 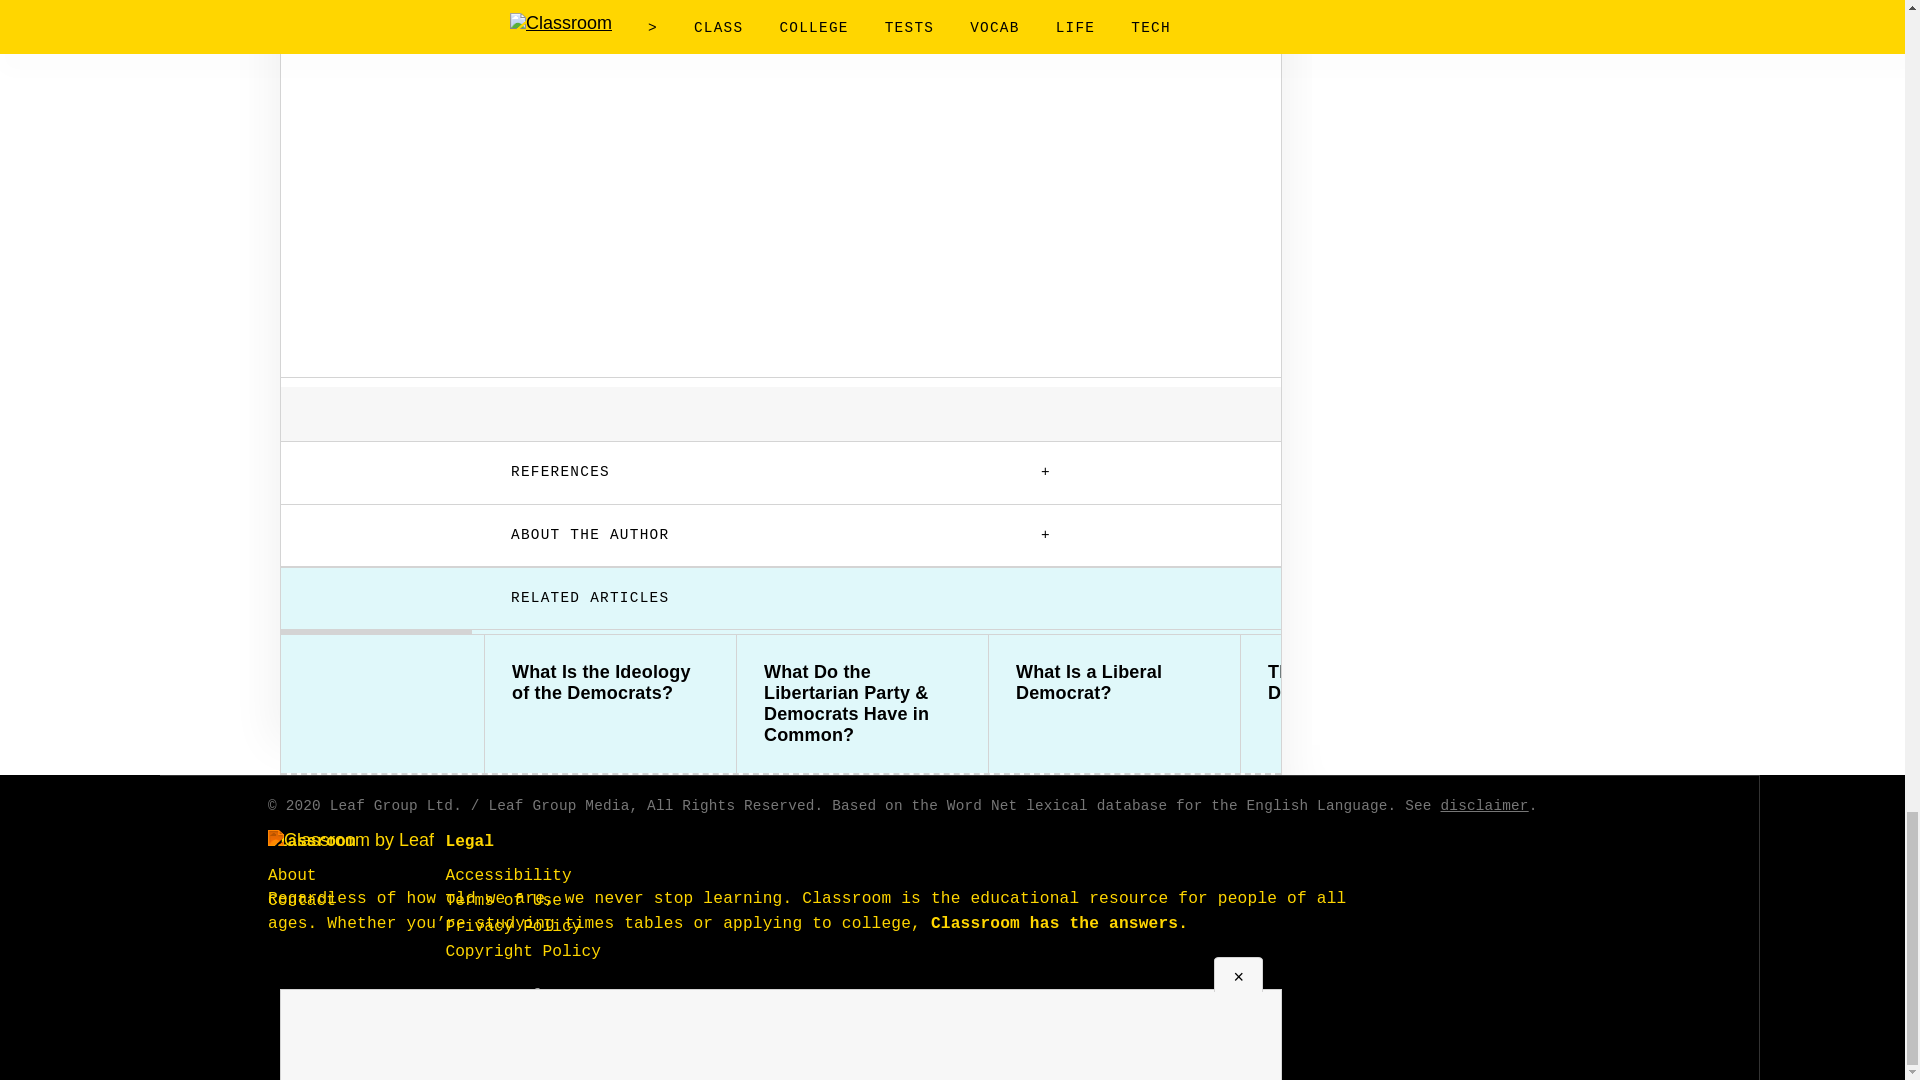 I want to click on The Lutheran Church During WWII, so click(x=1366, y=683).